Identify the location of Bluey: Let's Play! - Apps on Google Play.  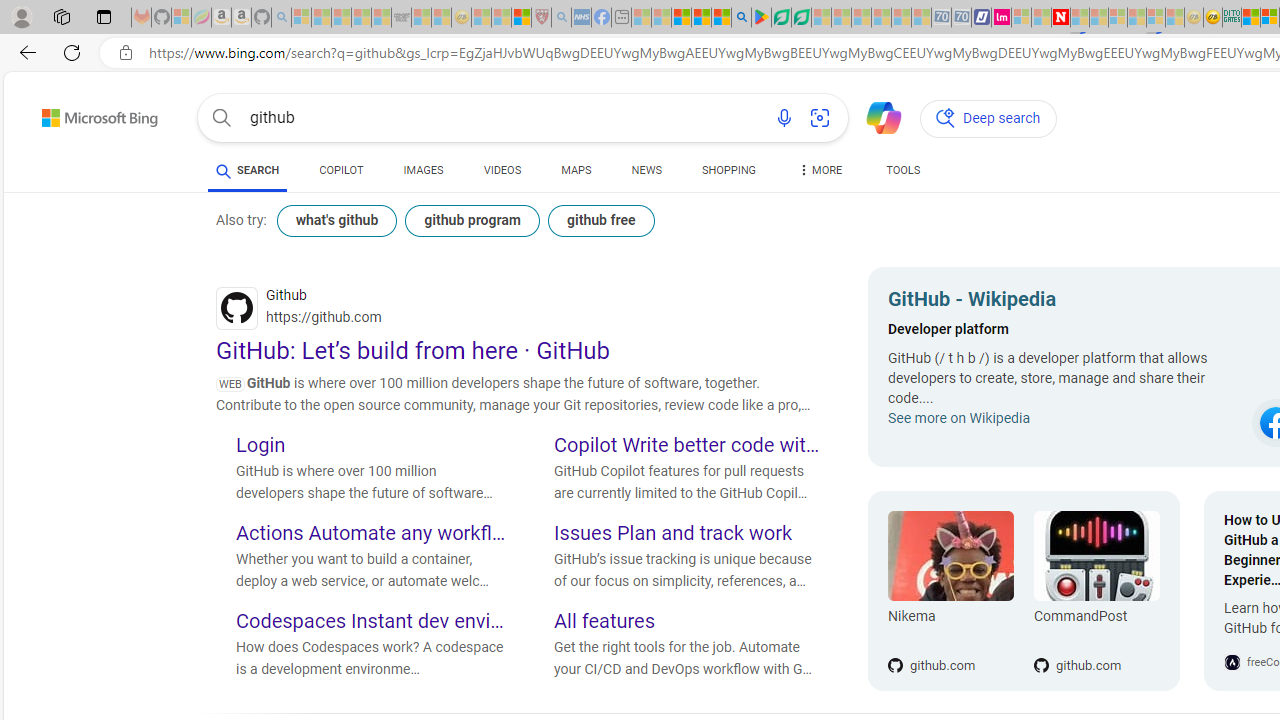
(760, 18).